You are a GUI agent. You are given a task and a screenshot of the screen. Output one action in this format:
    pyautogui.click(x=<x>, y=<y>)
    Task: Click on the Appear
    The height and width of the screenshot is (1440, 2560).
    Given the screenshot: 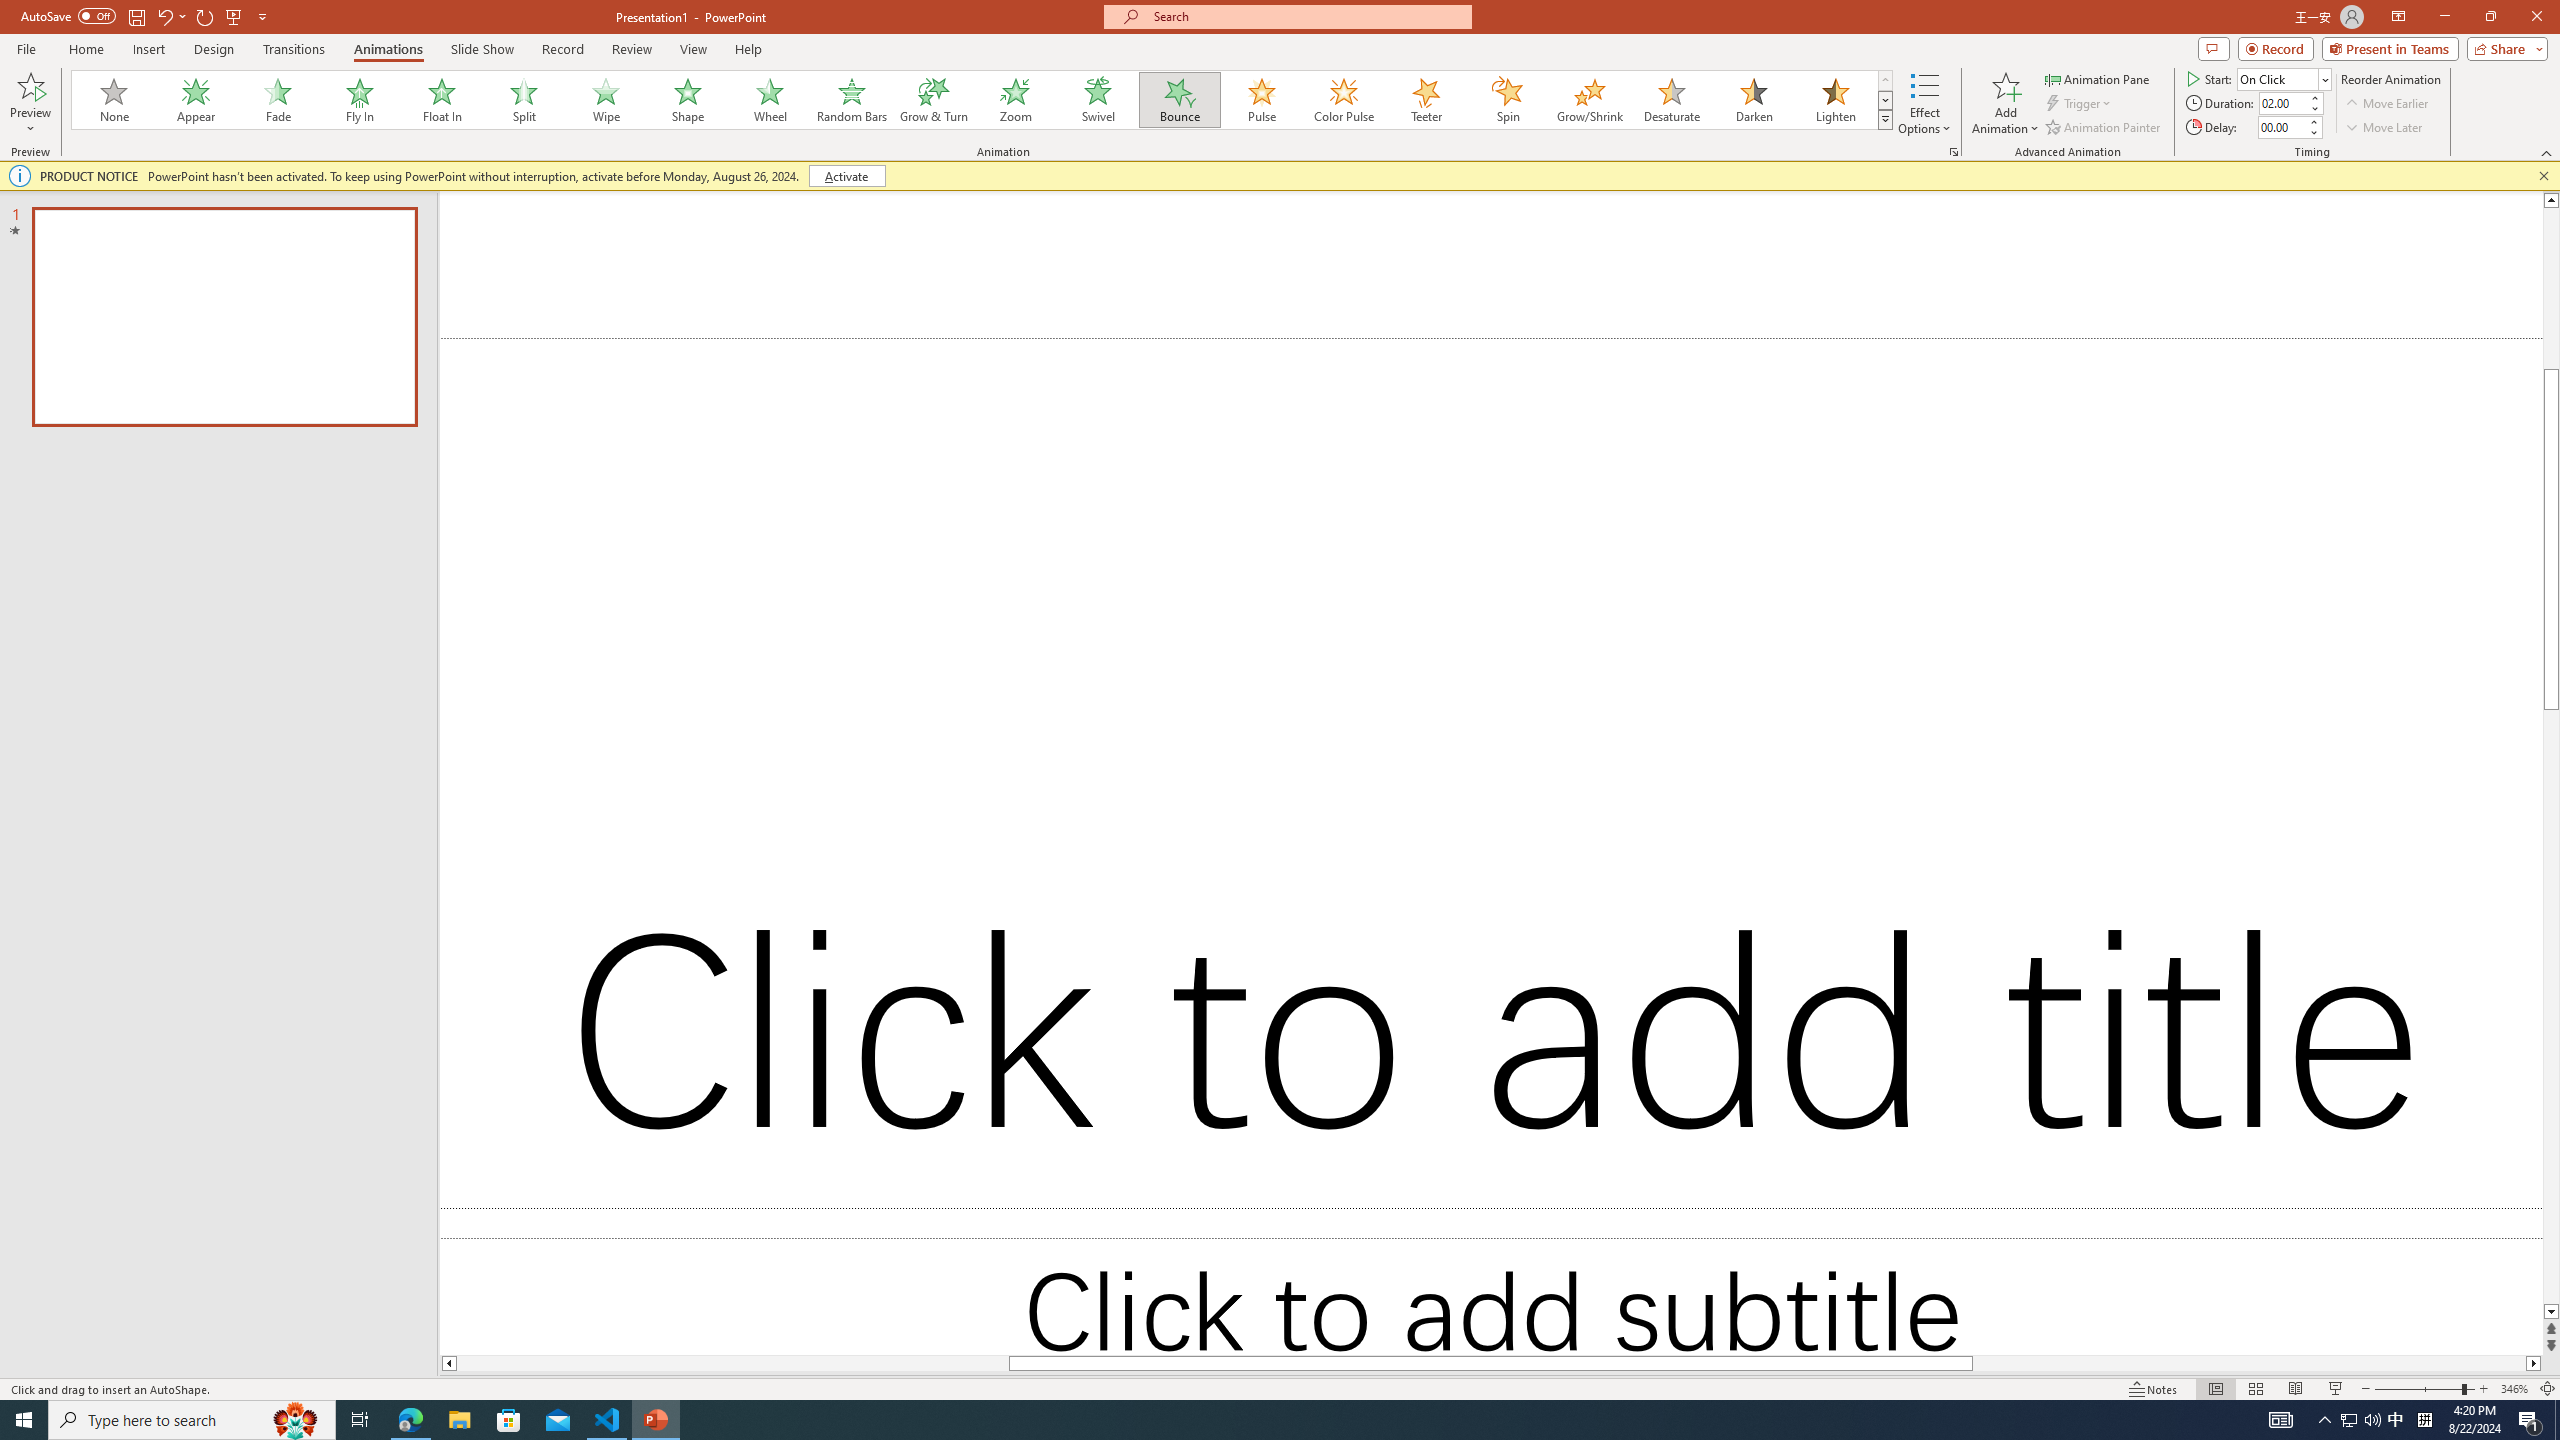 What is the action you would take?
    pyautogui.click(x=197, y=100)
    